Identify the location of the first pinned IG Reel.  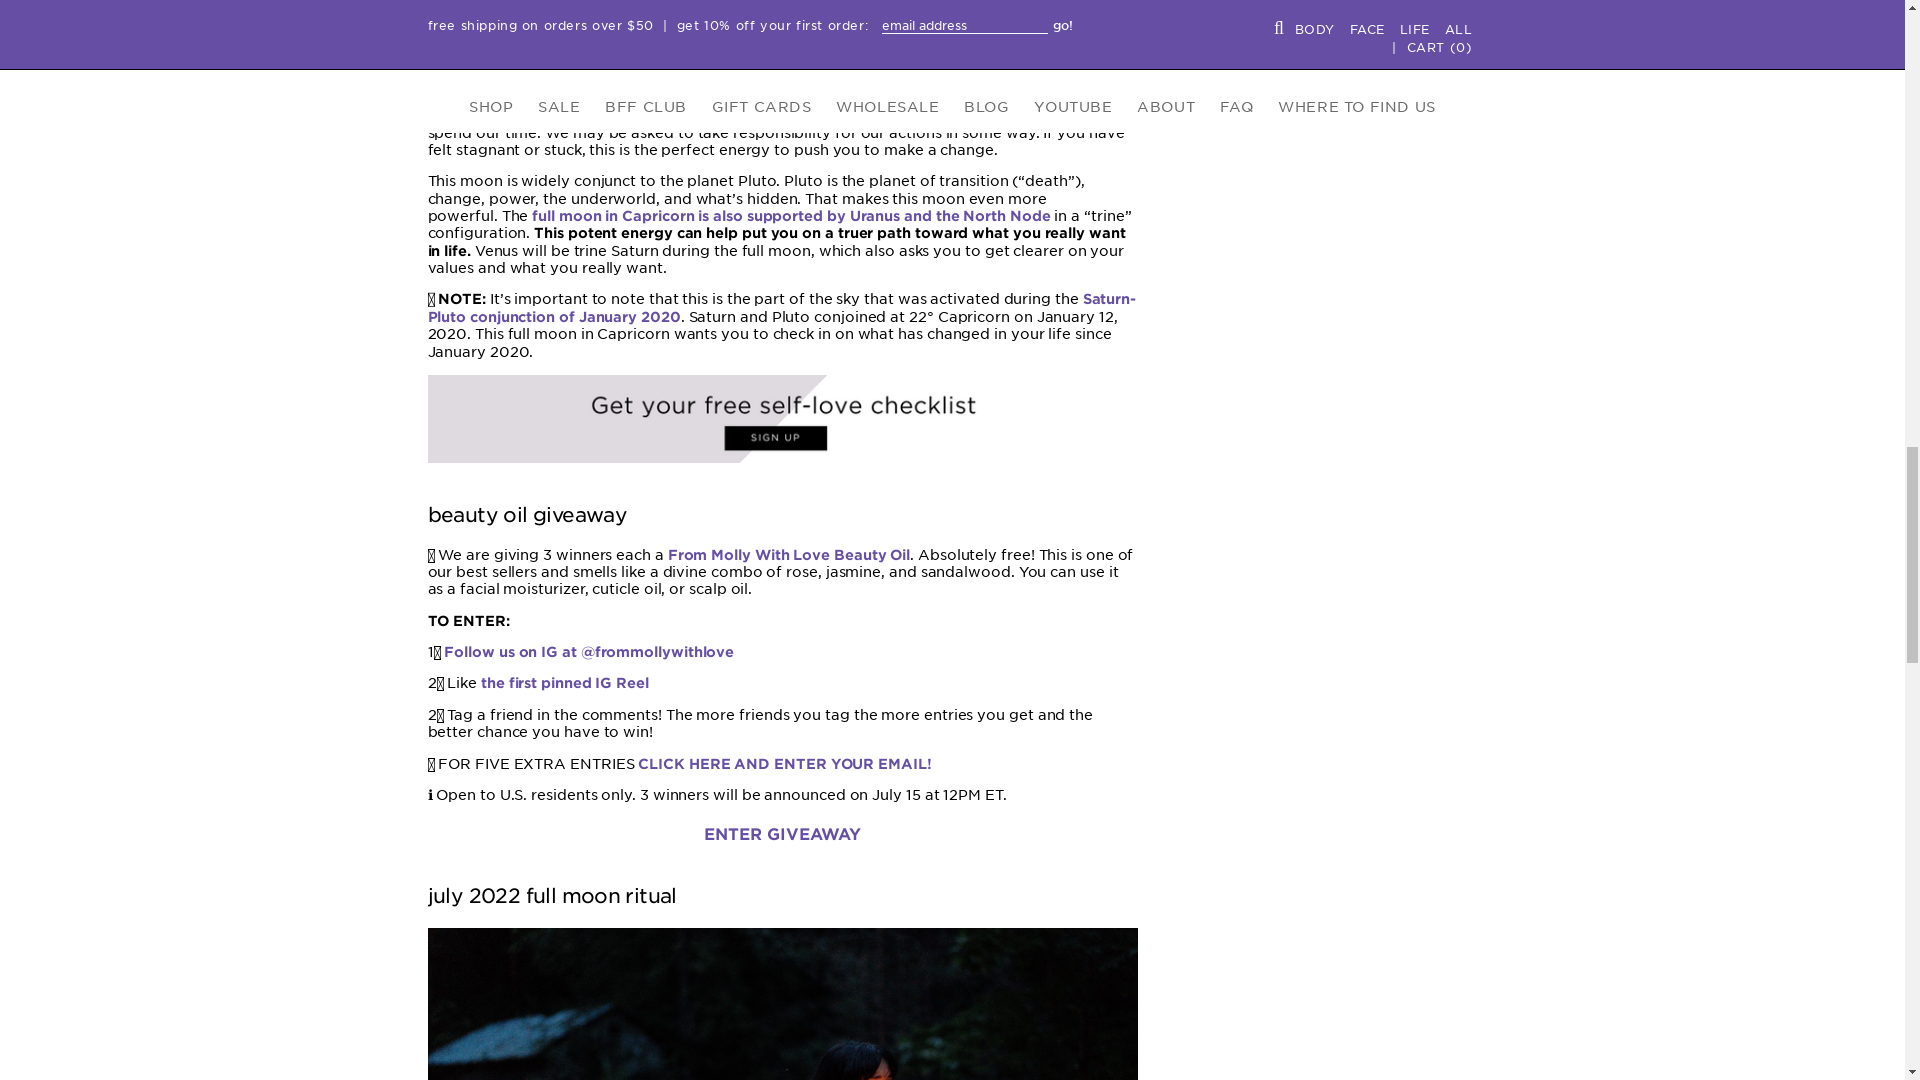
(564, 683).